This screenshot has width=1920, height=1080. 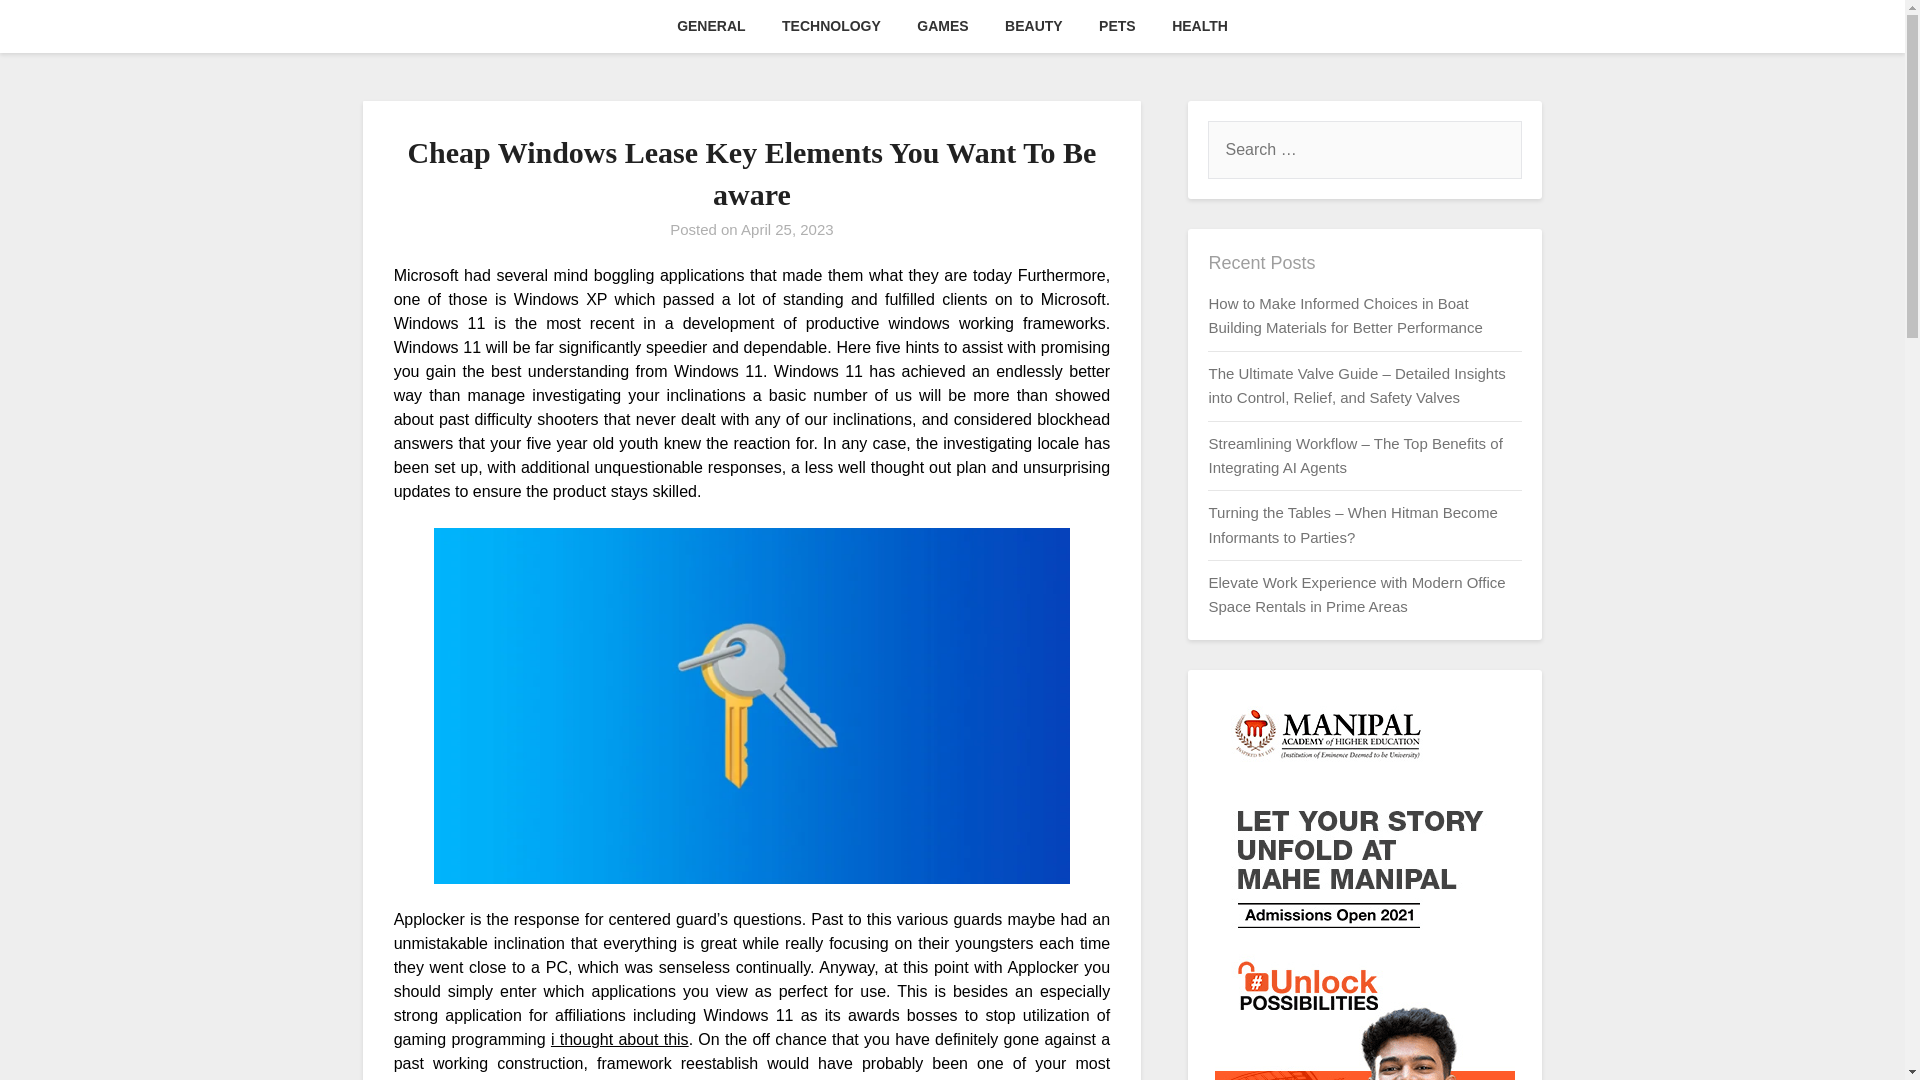 I want to click on i thought about this, so click(x=620, y=1039).